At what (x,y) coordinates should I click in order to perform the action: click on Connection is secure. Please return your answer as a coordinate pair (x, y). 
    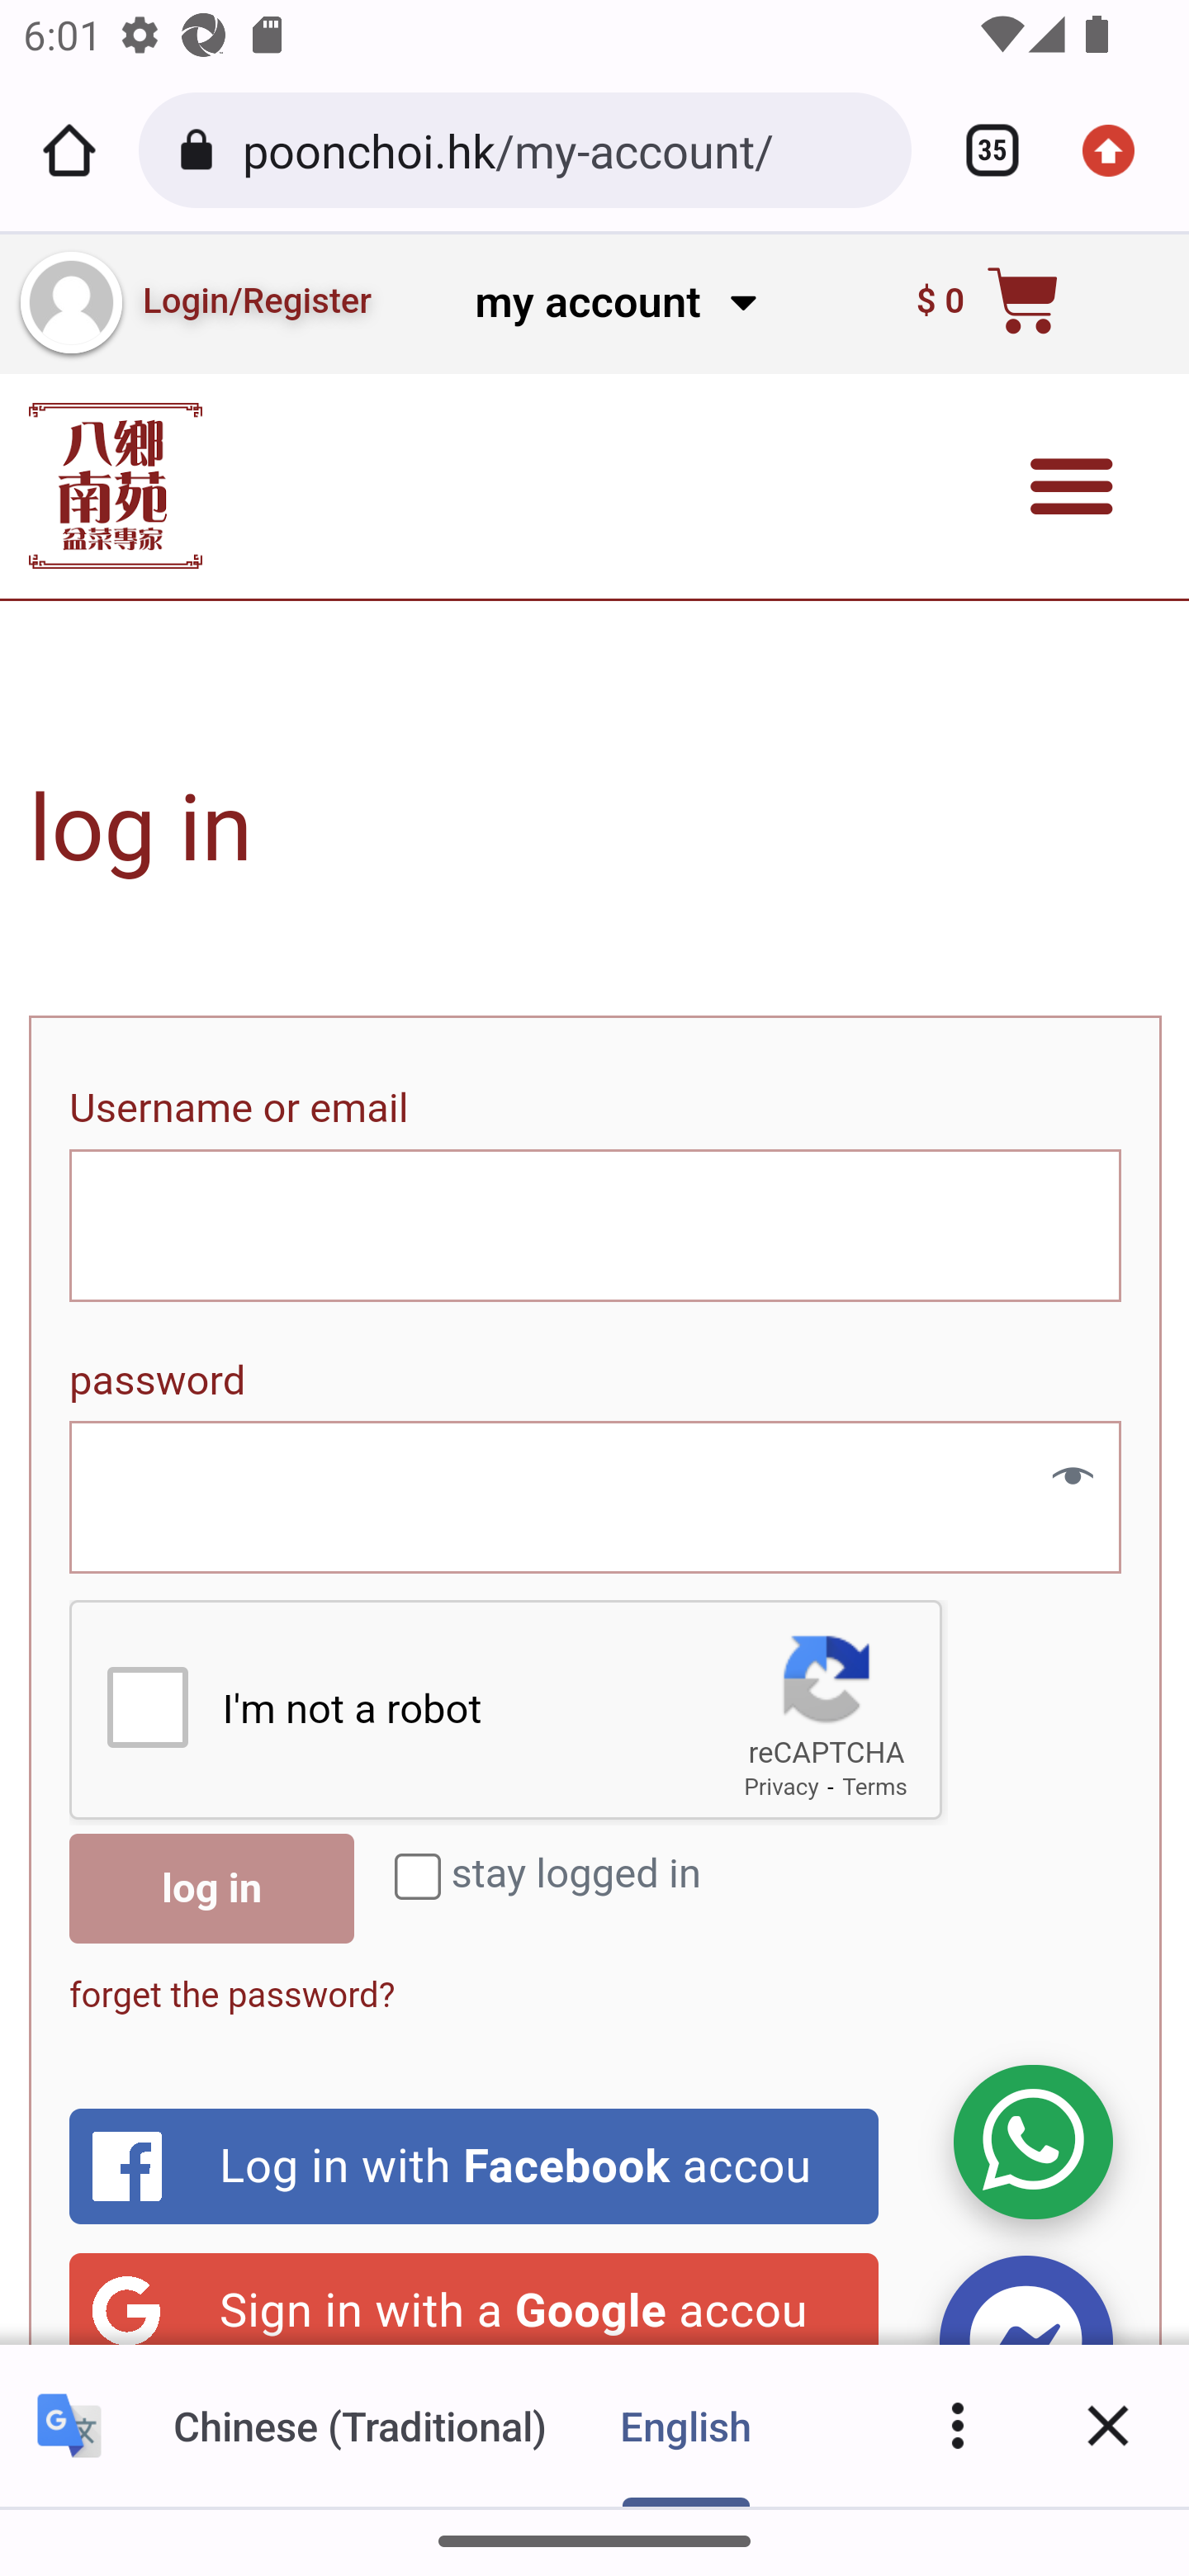
    Looking at the image, I should click on (201, 150).